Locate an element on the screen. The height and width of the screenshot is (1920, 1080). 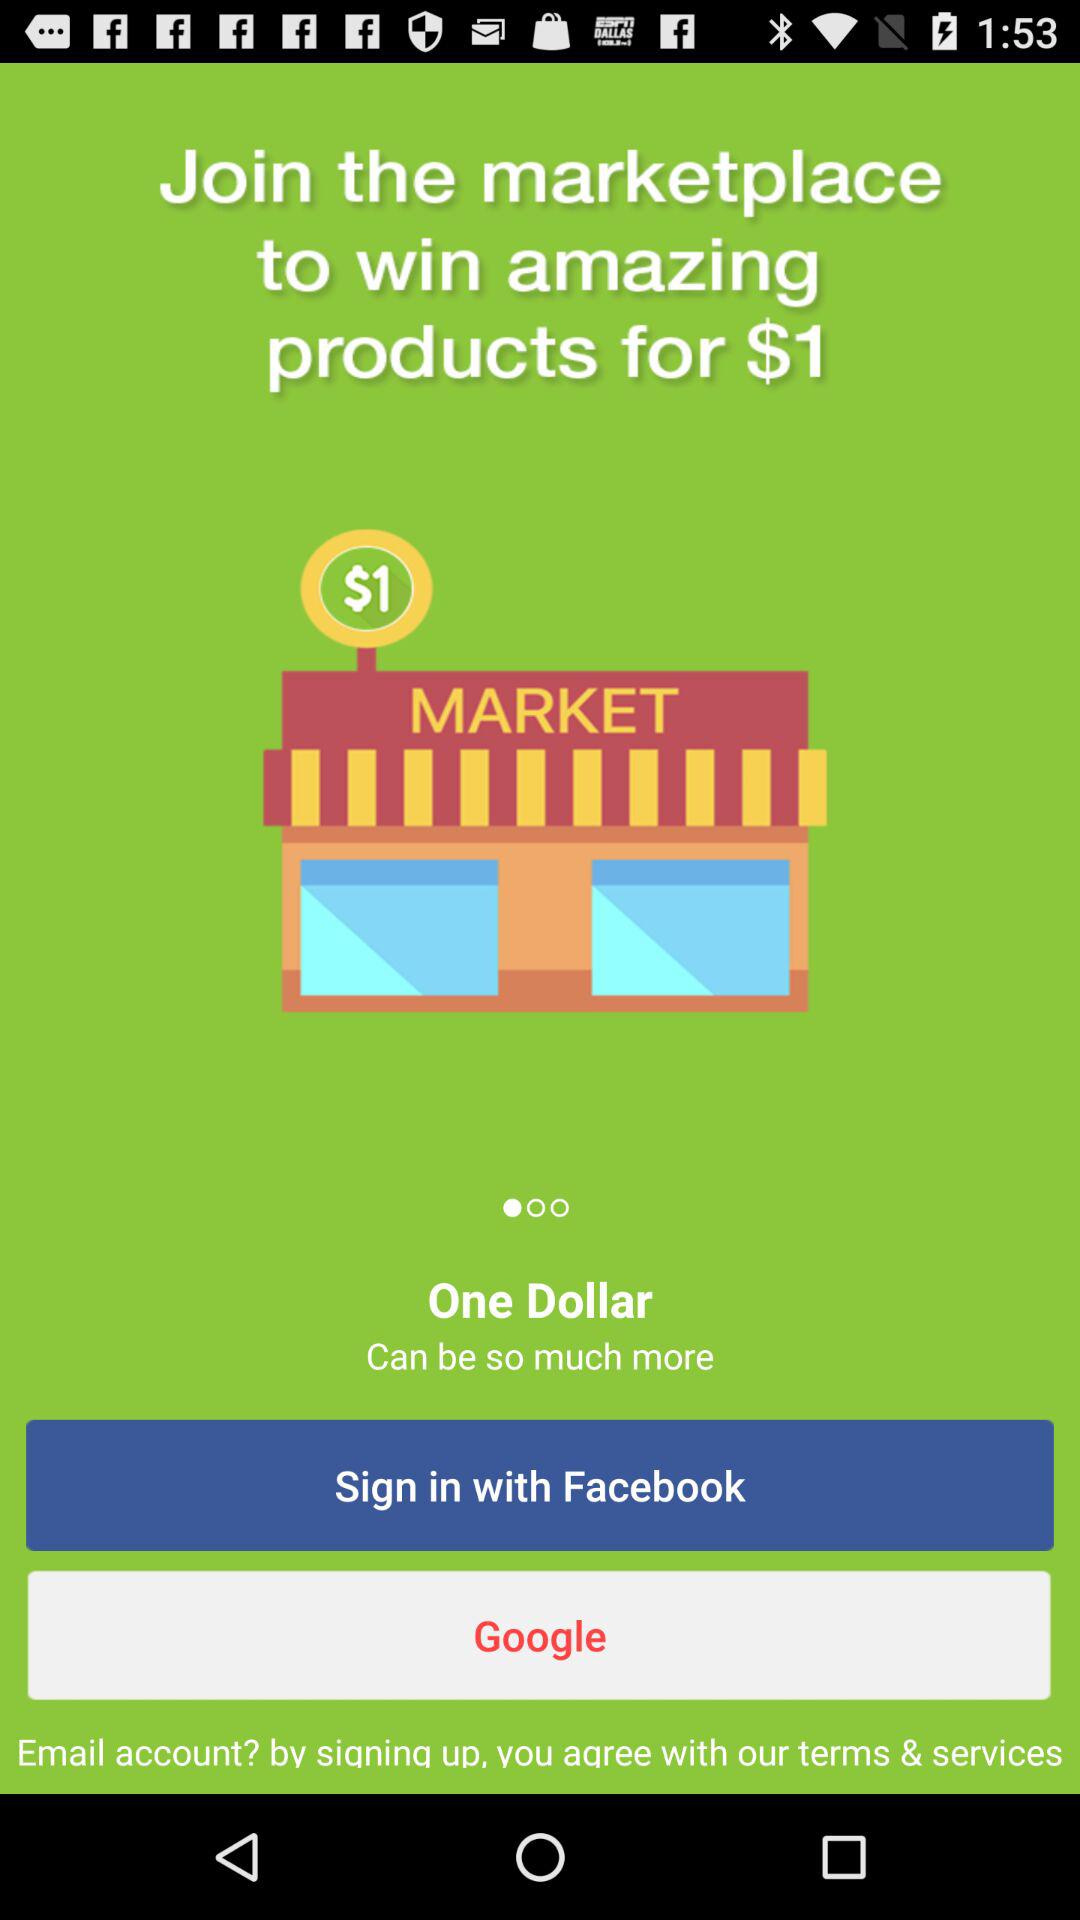
tap the item above google item is located at coordinates (540, 1485).